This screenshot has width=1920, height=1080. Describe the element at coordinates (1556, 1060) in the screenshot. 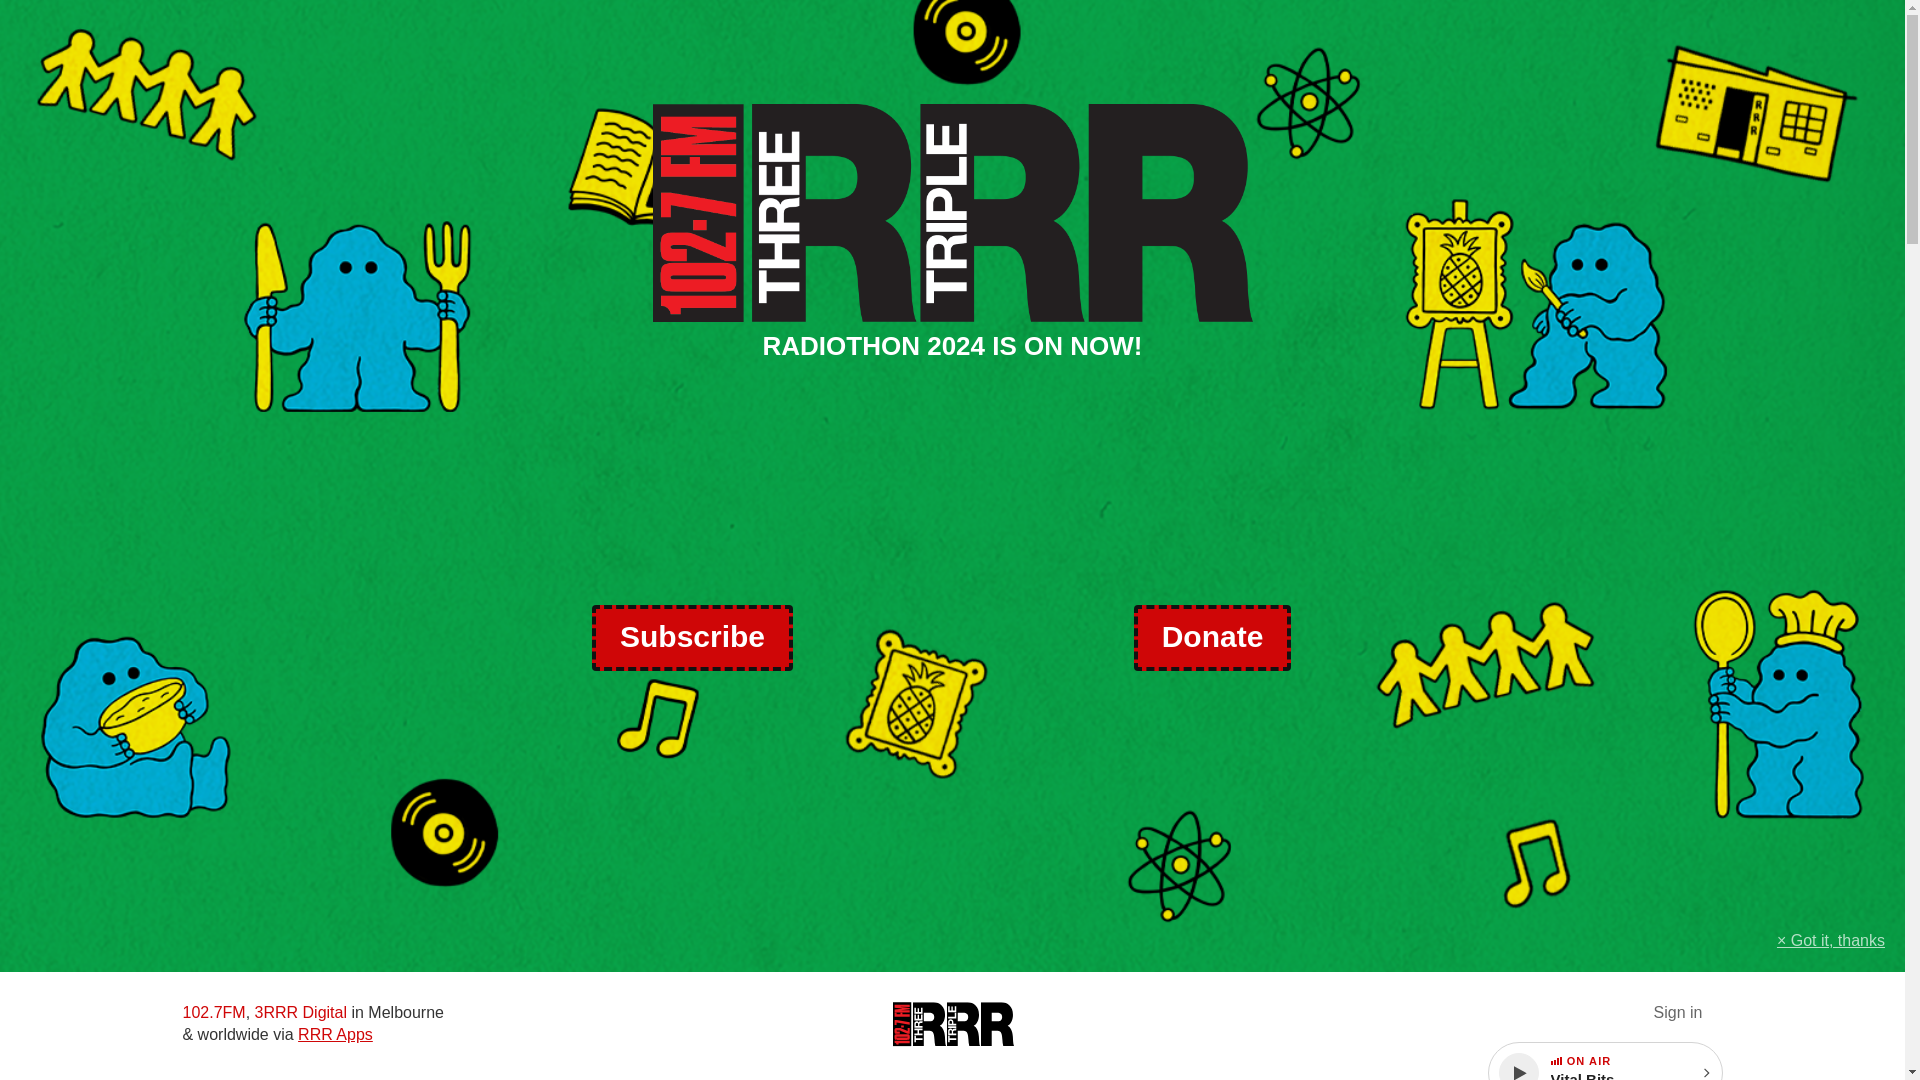

I see `ANIMATED AUDIO BARS` at that location.